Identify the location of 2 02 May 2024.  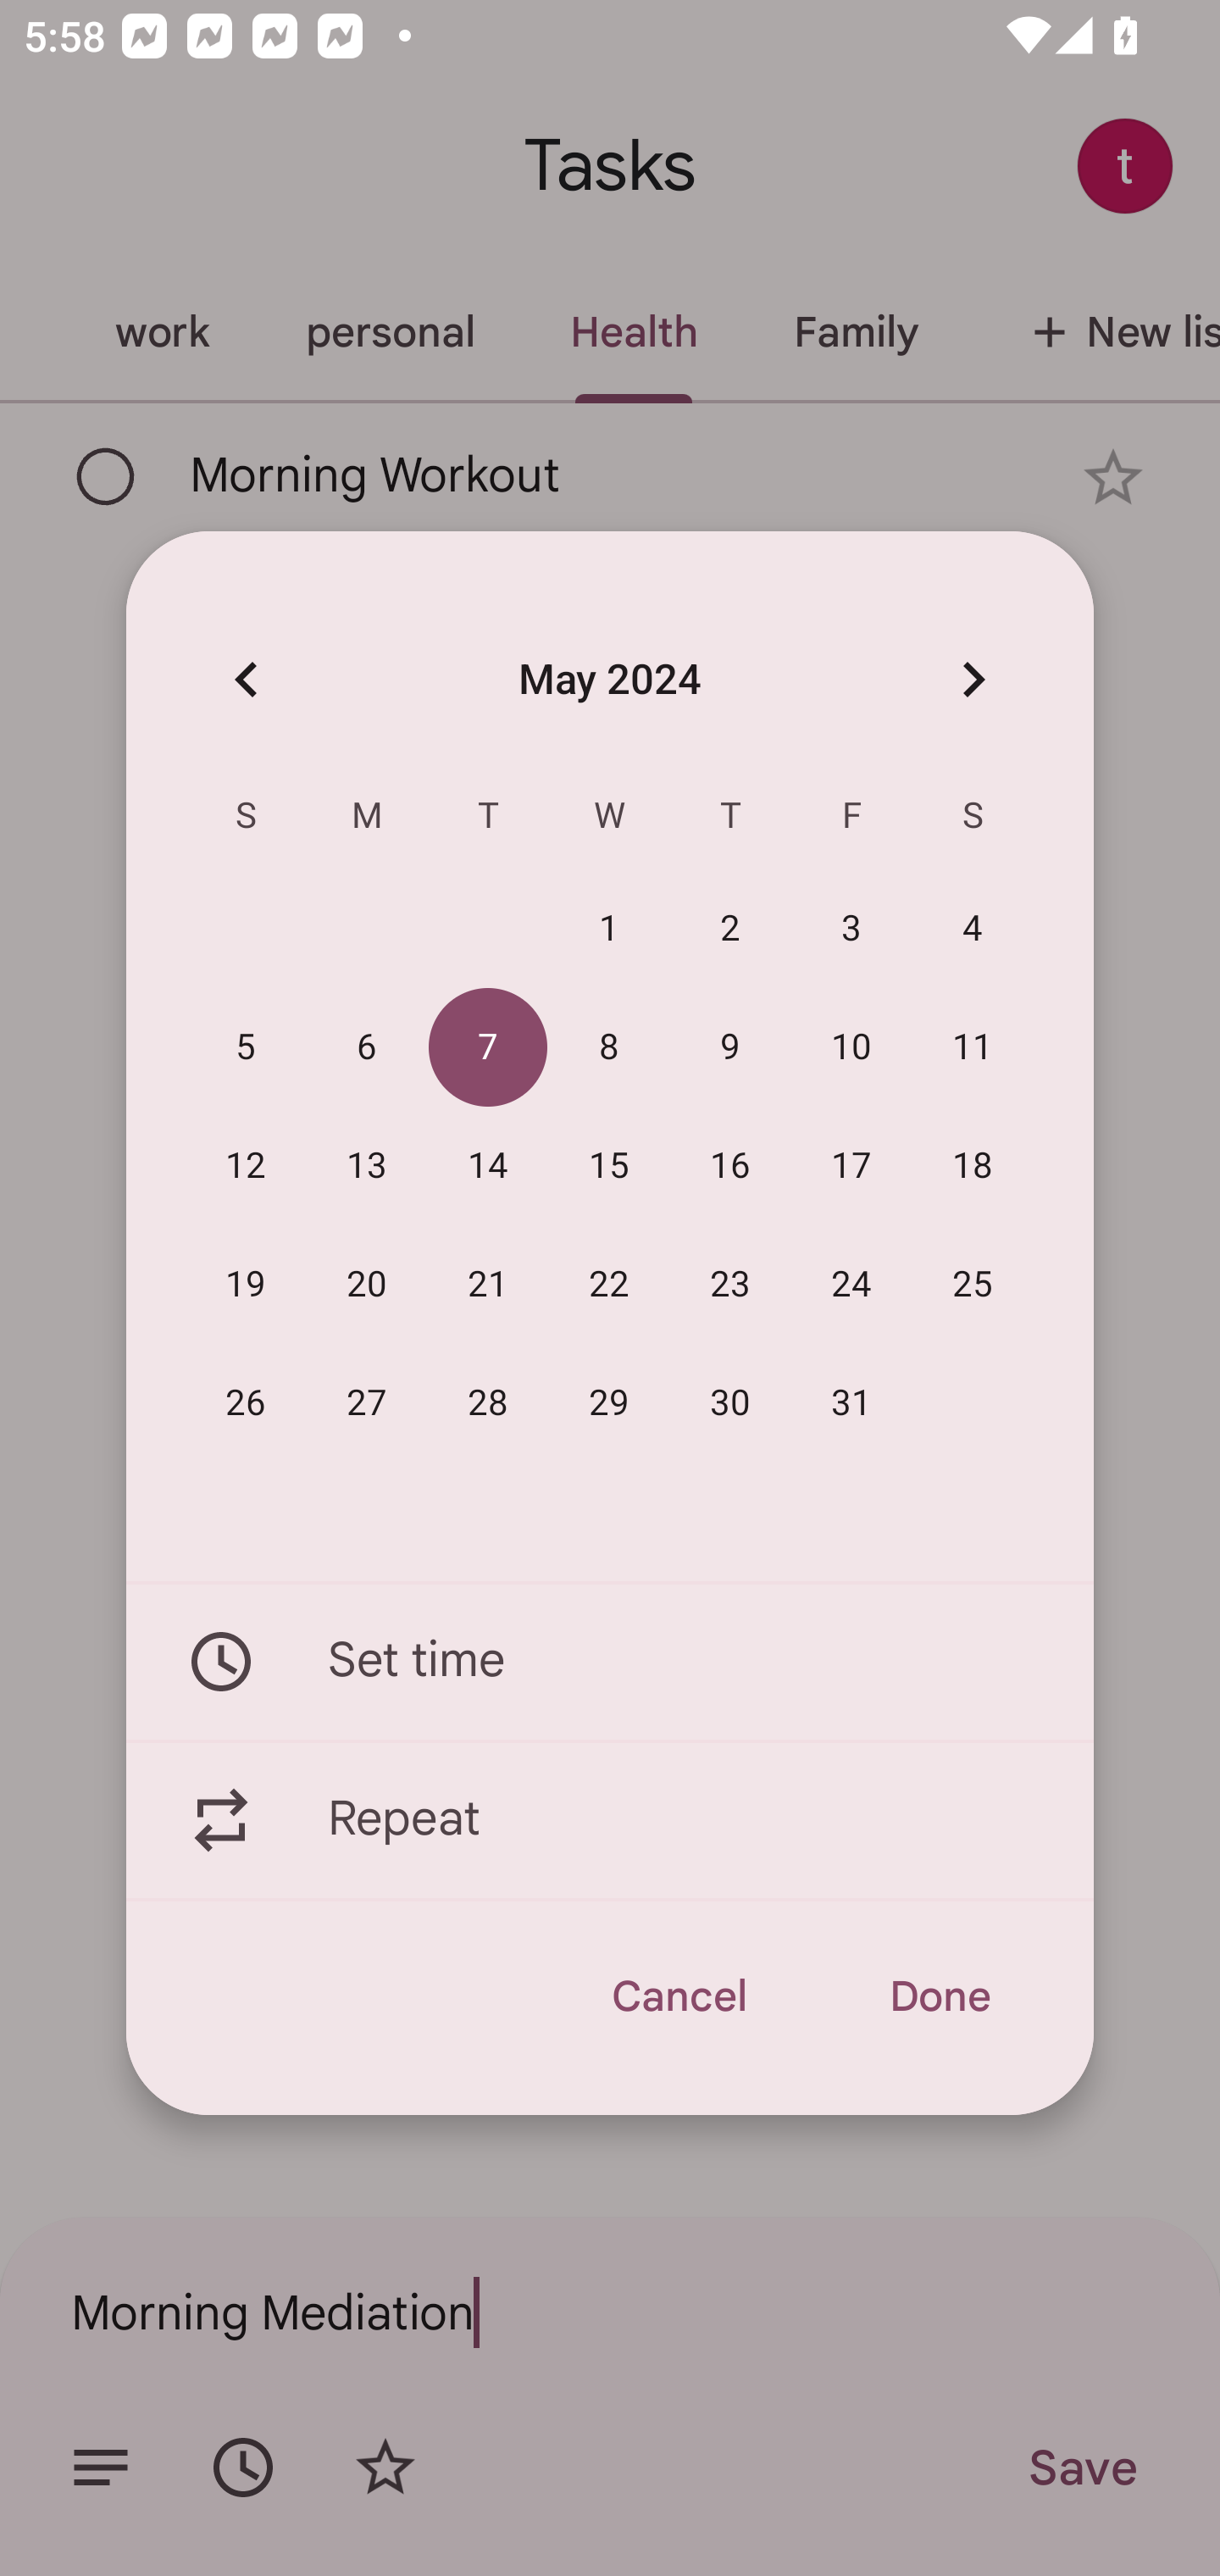
(730, 930).